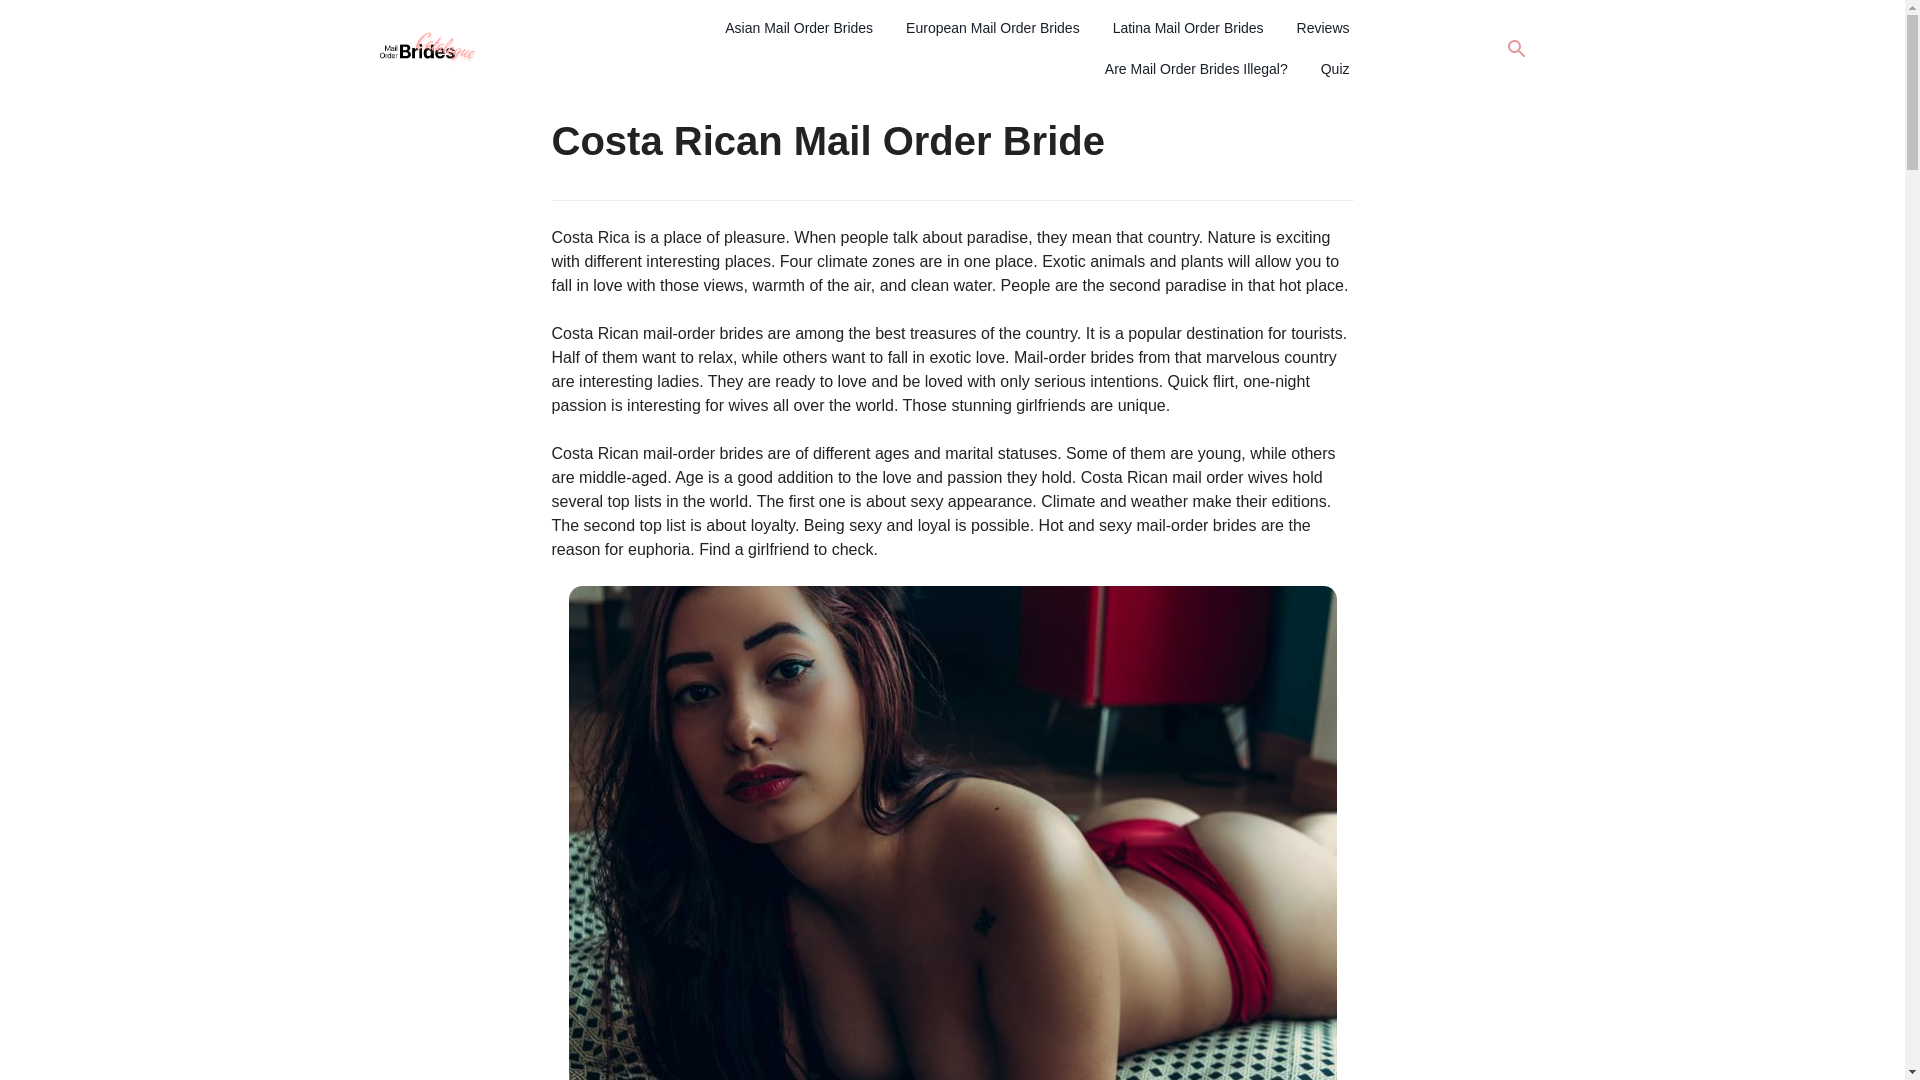  Describe the element at coordinates (993, 28) in the screenshot. I see `European Mail Order Brides` at that location.